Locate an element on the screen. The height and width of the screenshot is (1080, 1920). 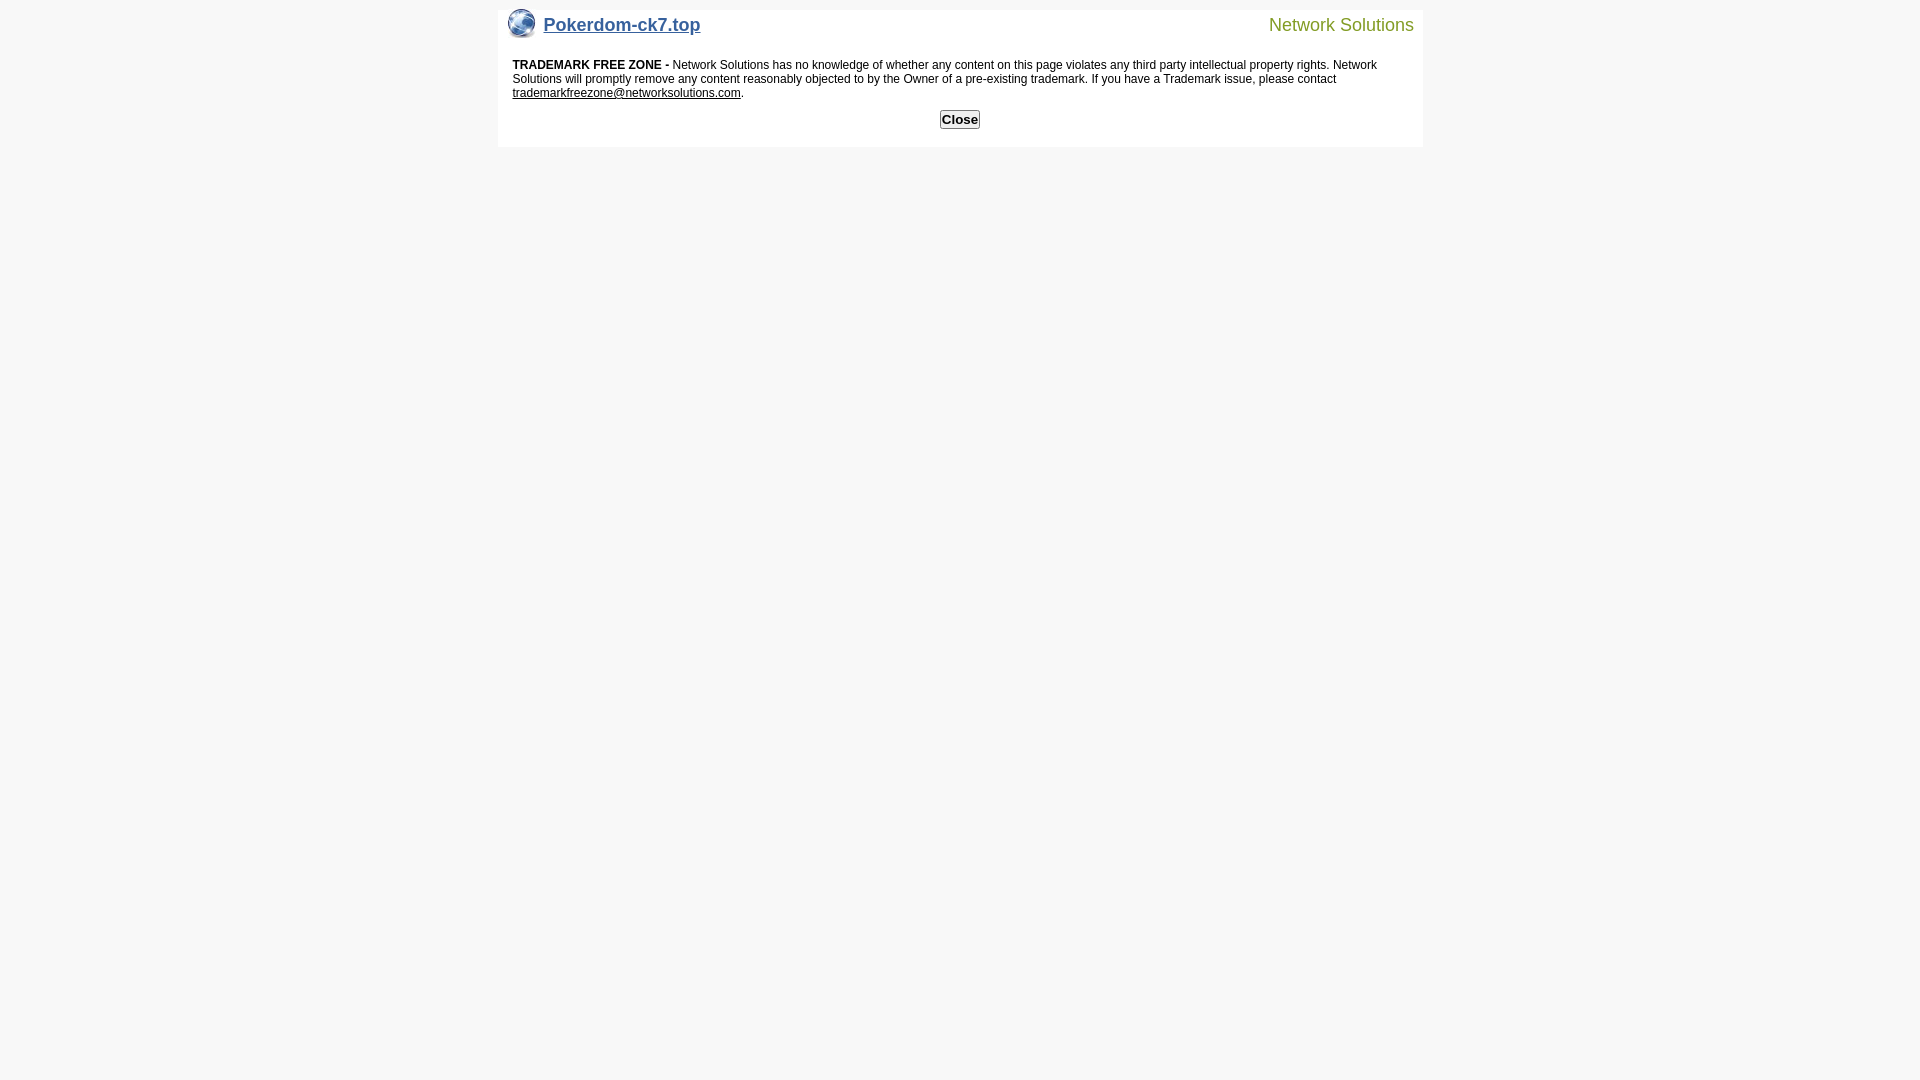
Network Solutions is located at coordinates (1329, 24).